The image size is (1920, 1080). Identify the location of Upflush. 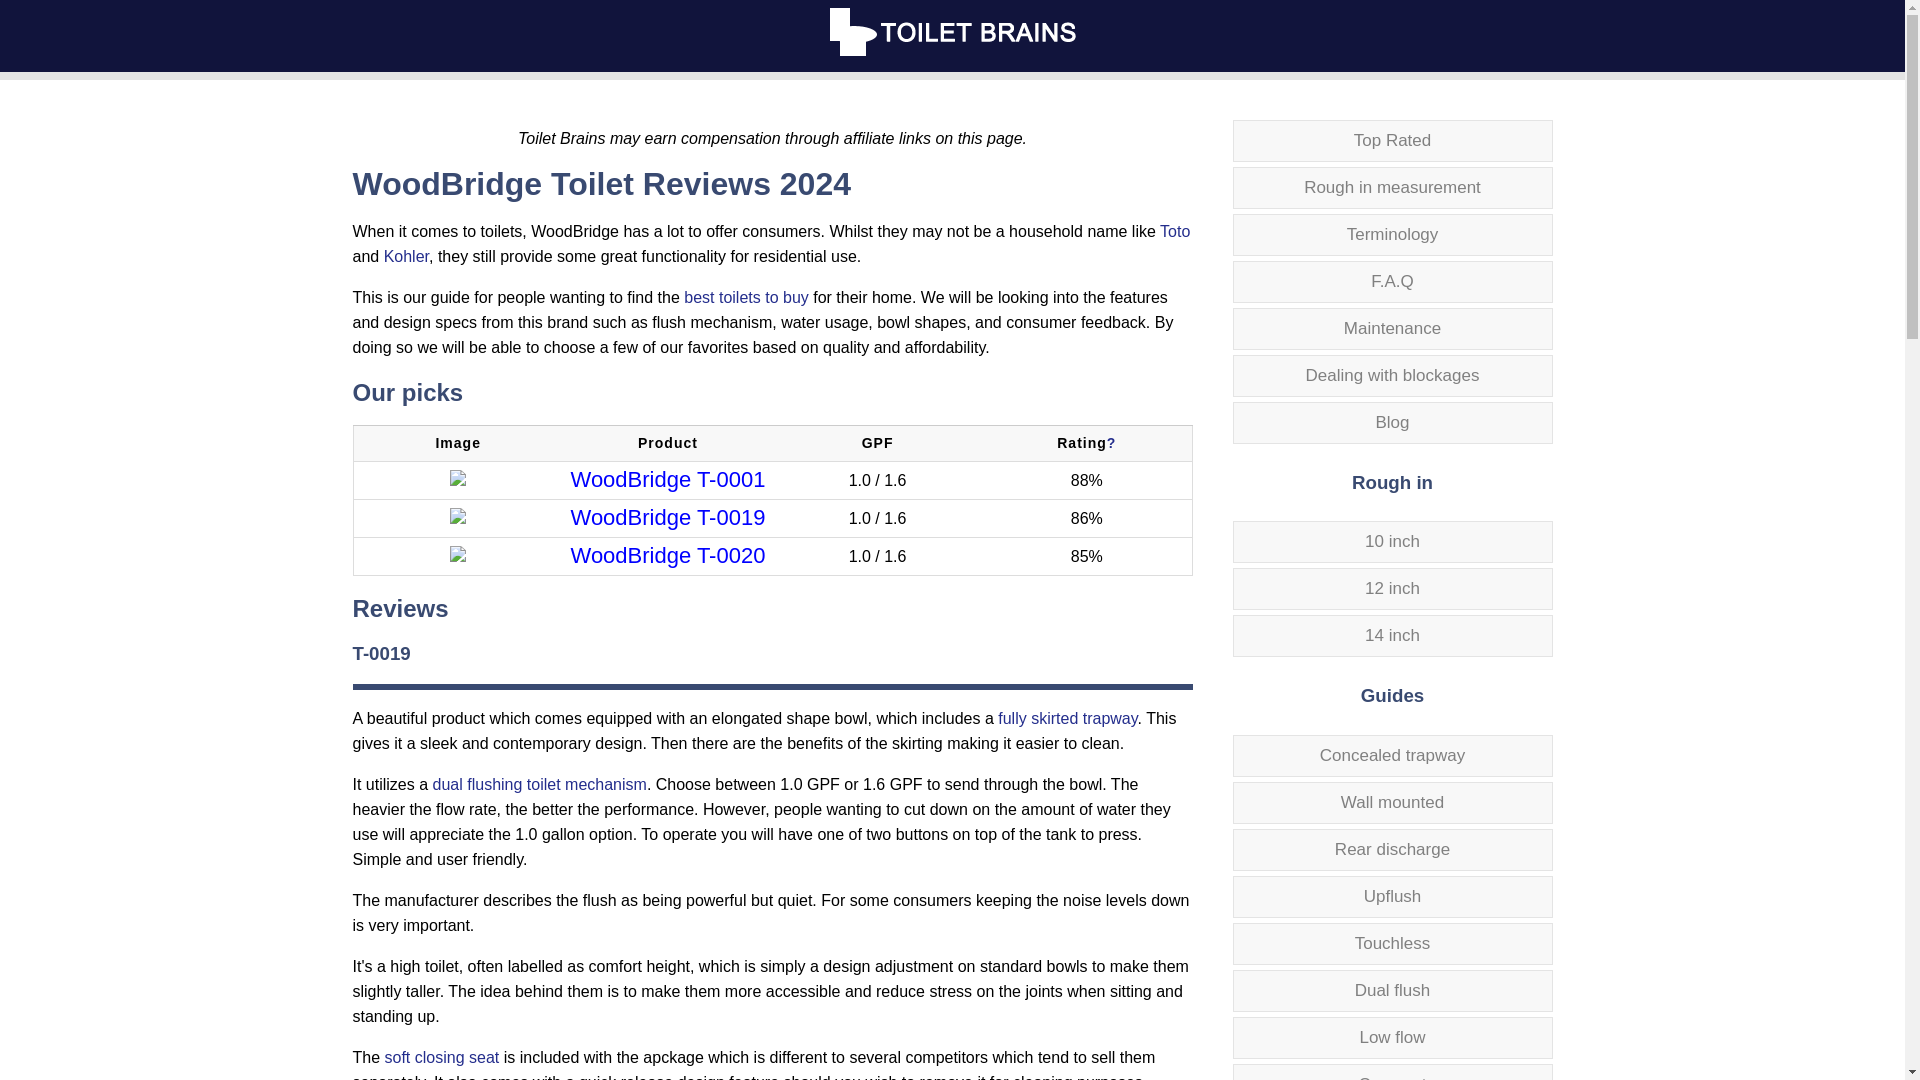
(1392, 896).